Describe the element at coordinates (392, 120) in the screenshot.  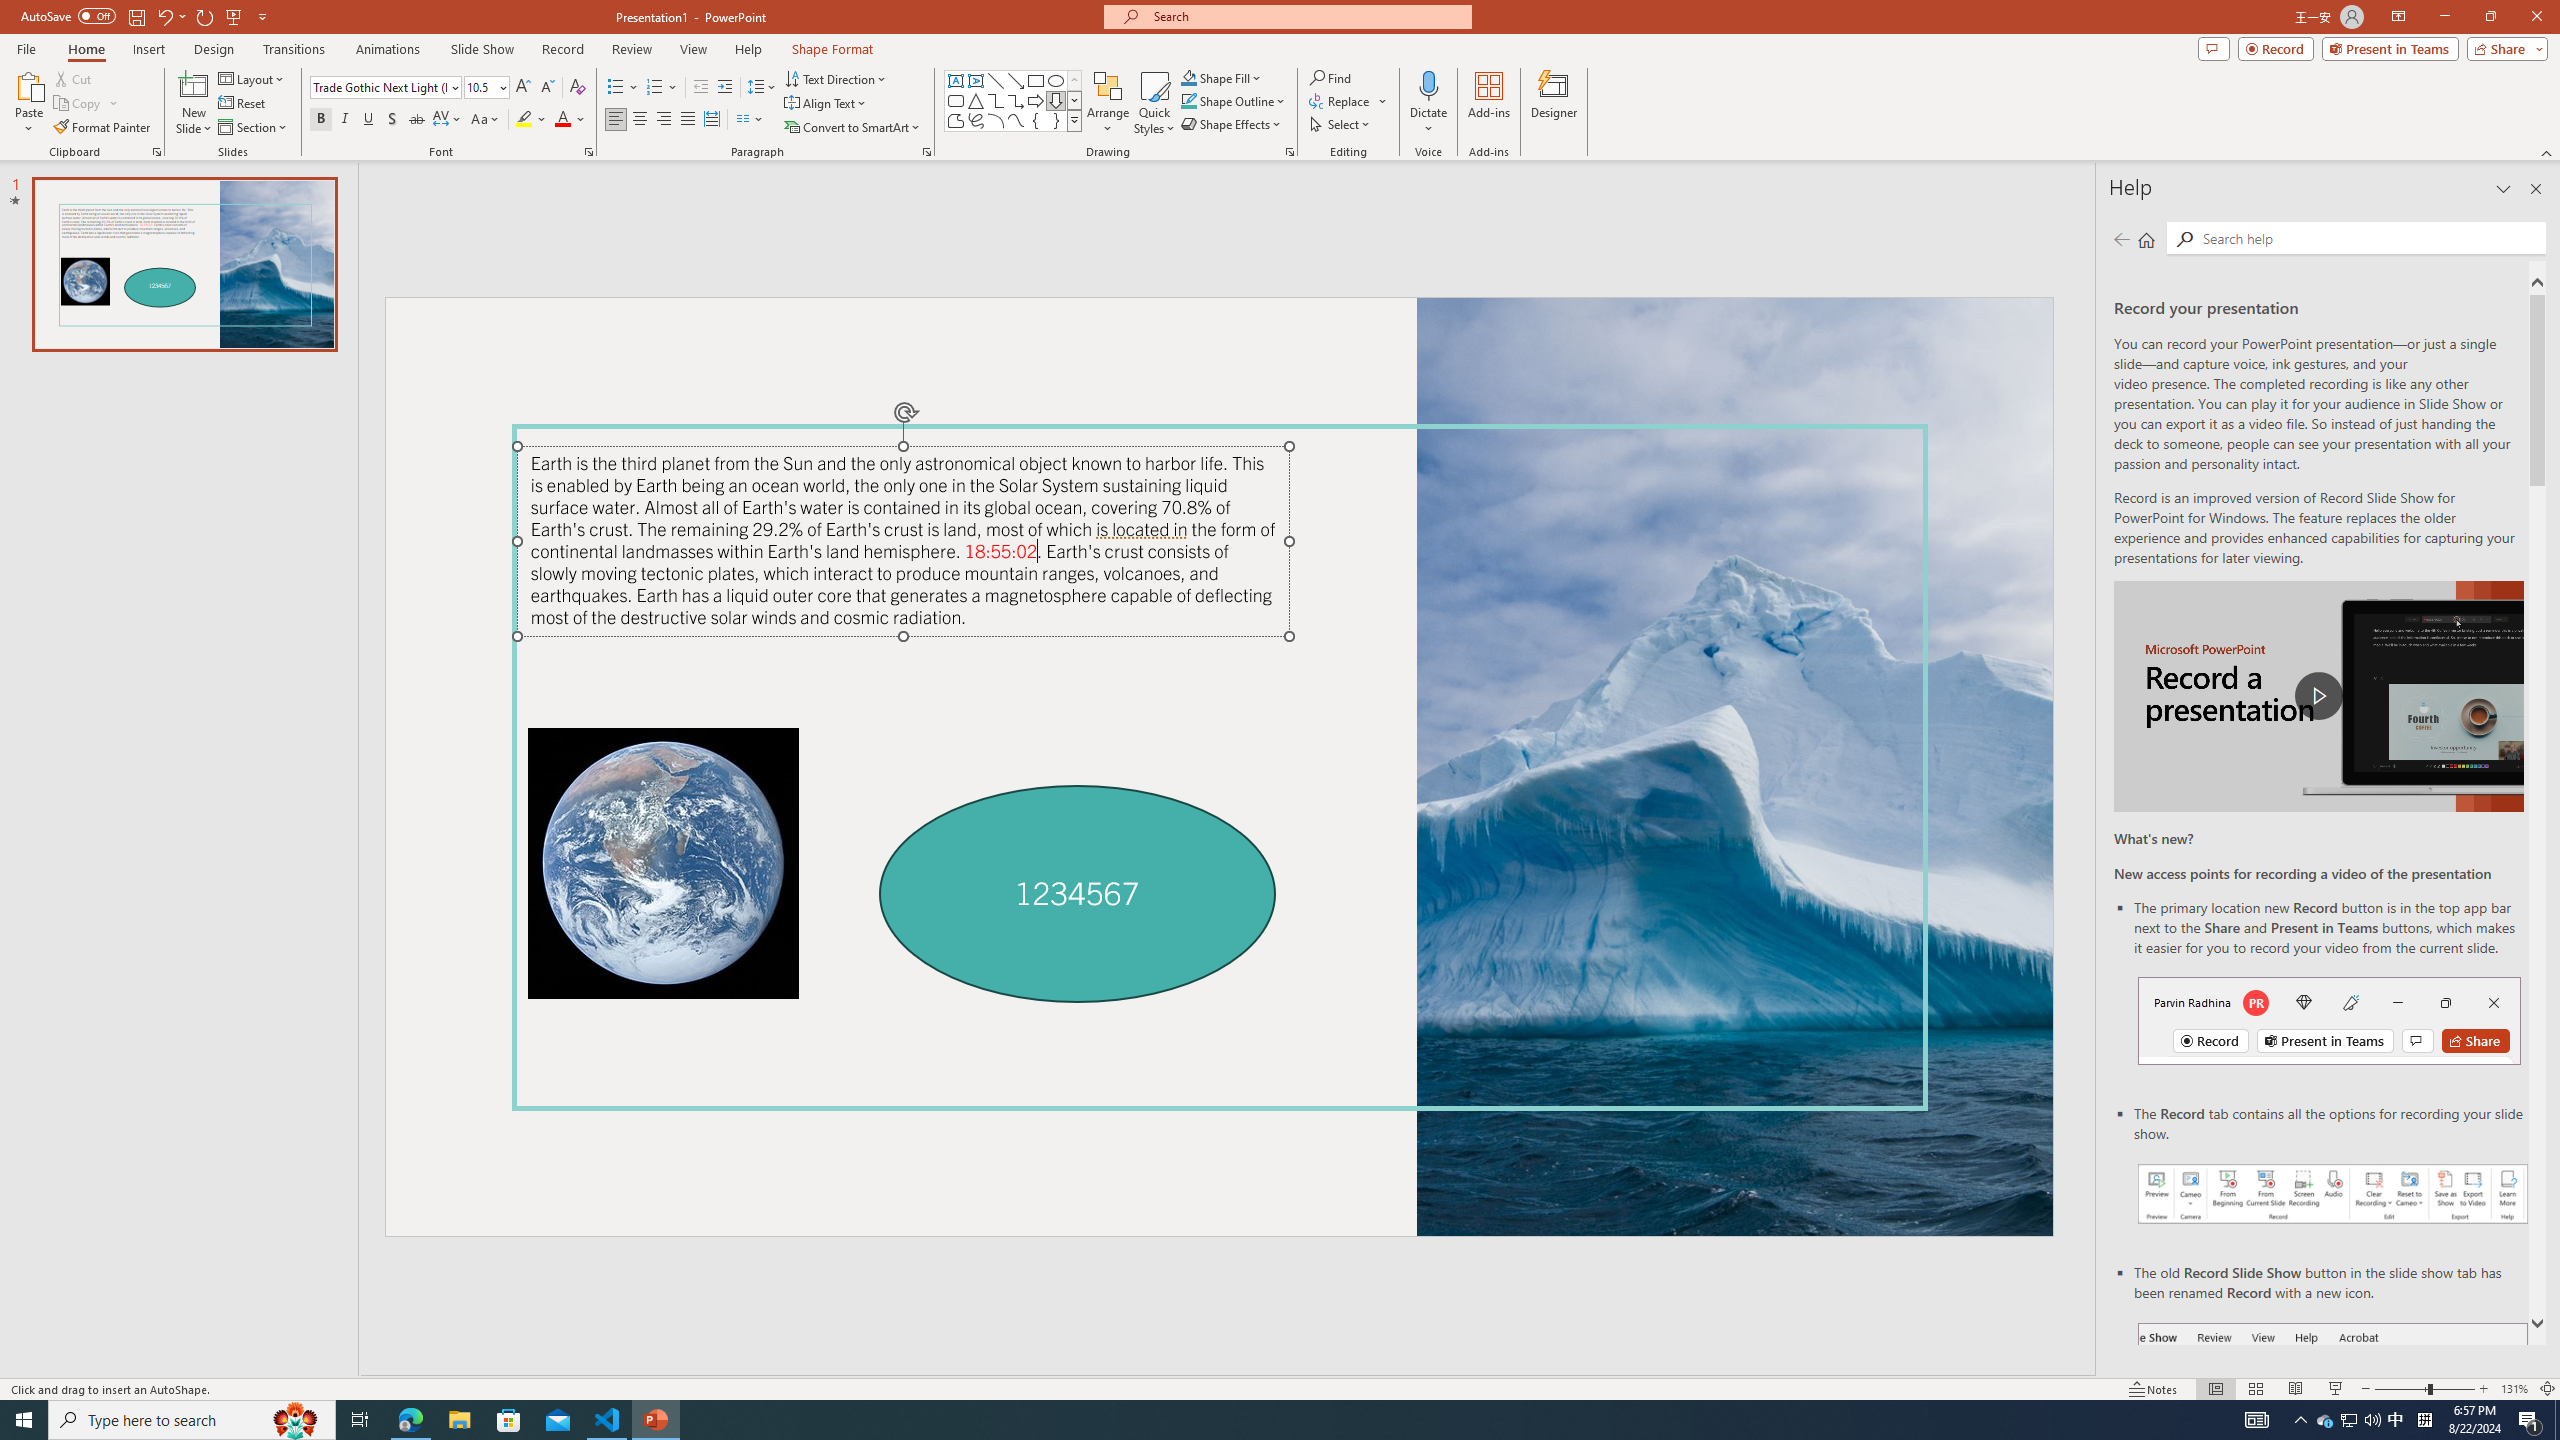
I see `Shadow` at that location.